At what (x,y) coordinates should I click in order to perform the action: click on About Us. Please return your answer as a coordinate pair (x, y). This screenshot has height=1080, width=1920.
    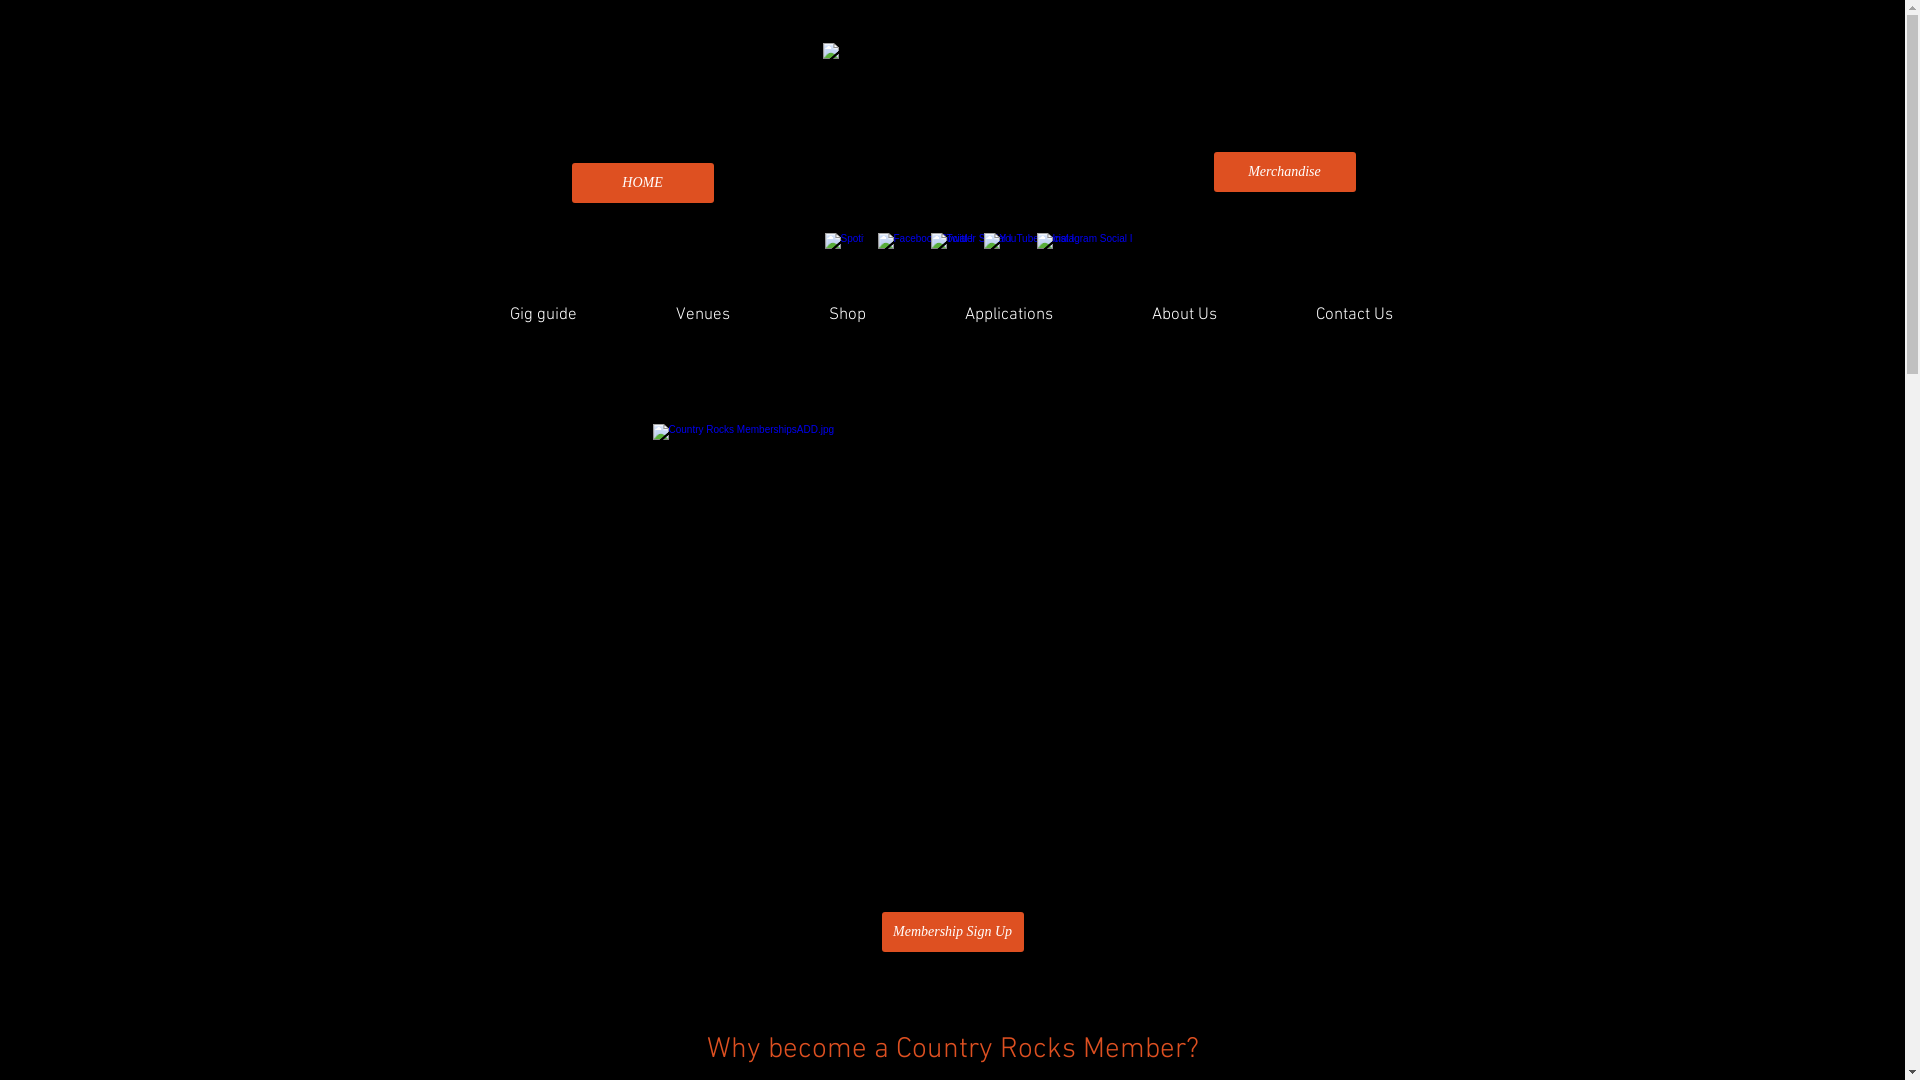
    Looking at the image, I should click on (1184, 315).